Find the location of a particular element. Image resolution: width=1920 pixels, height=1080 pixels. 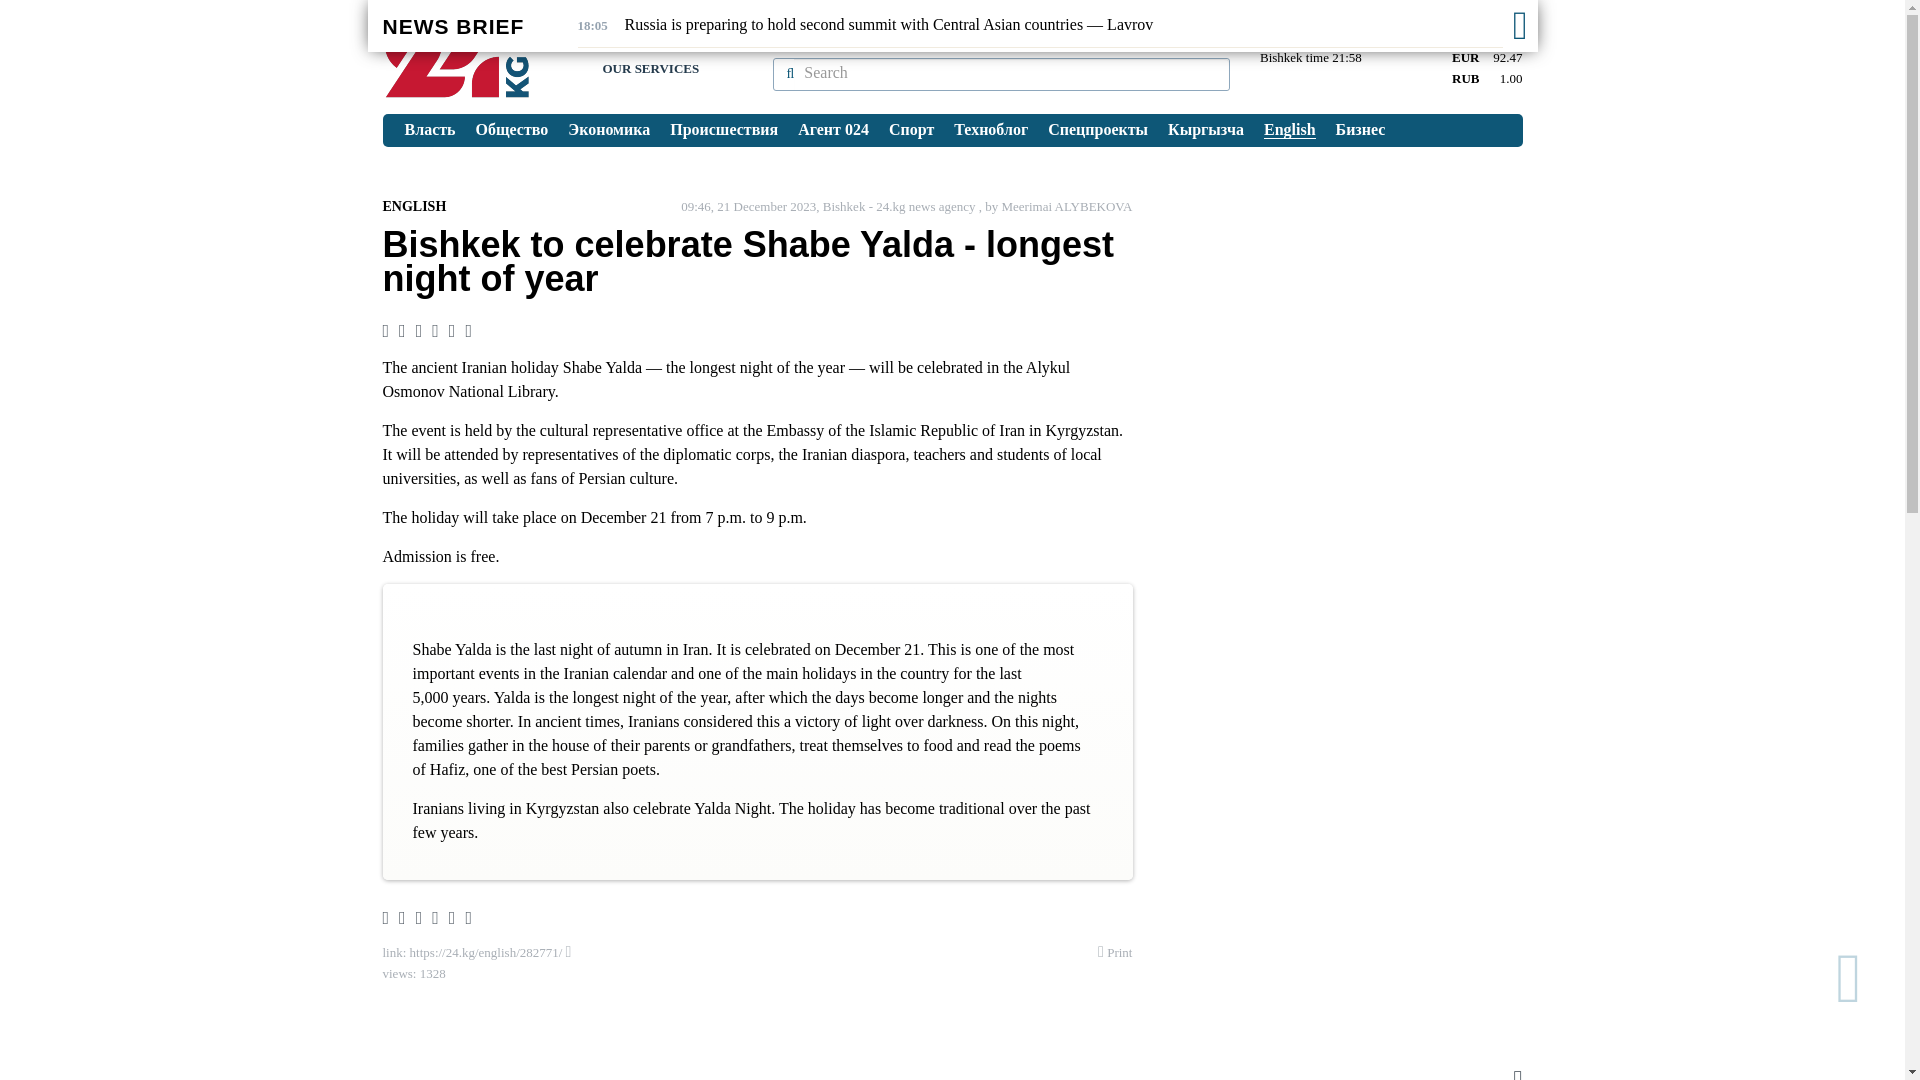

English is located at coordinates (1290, 130).